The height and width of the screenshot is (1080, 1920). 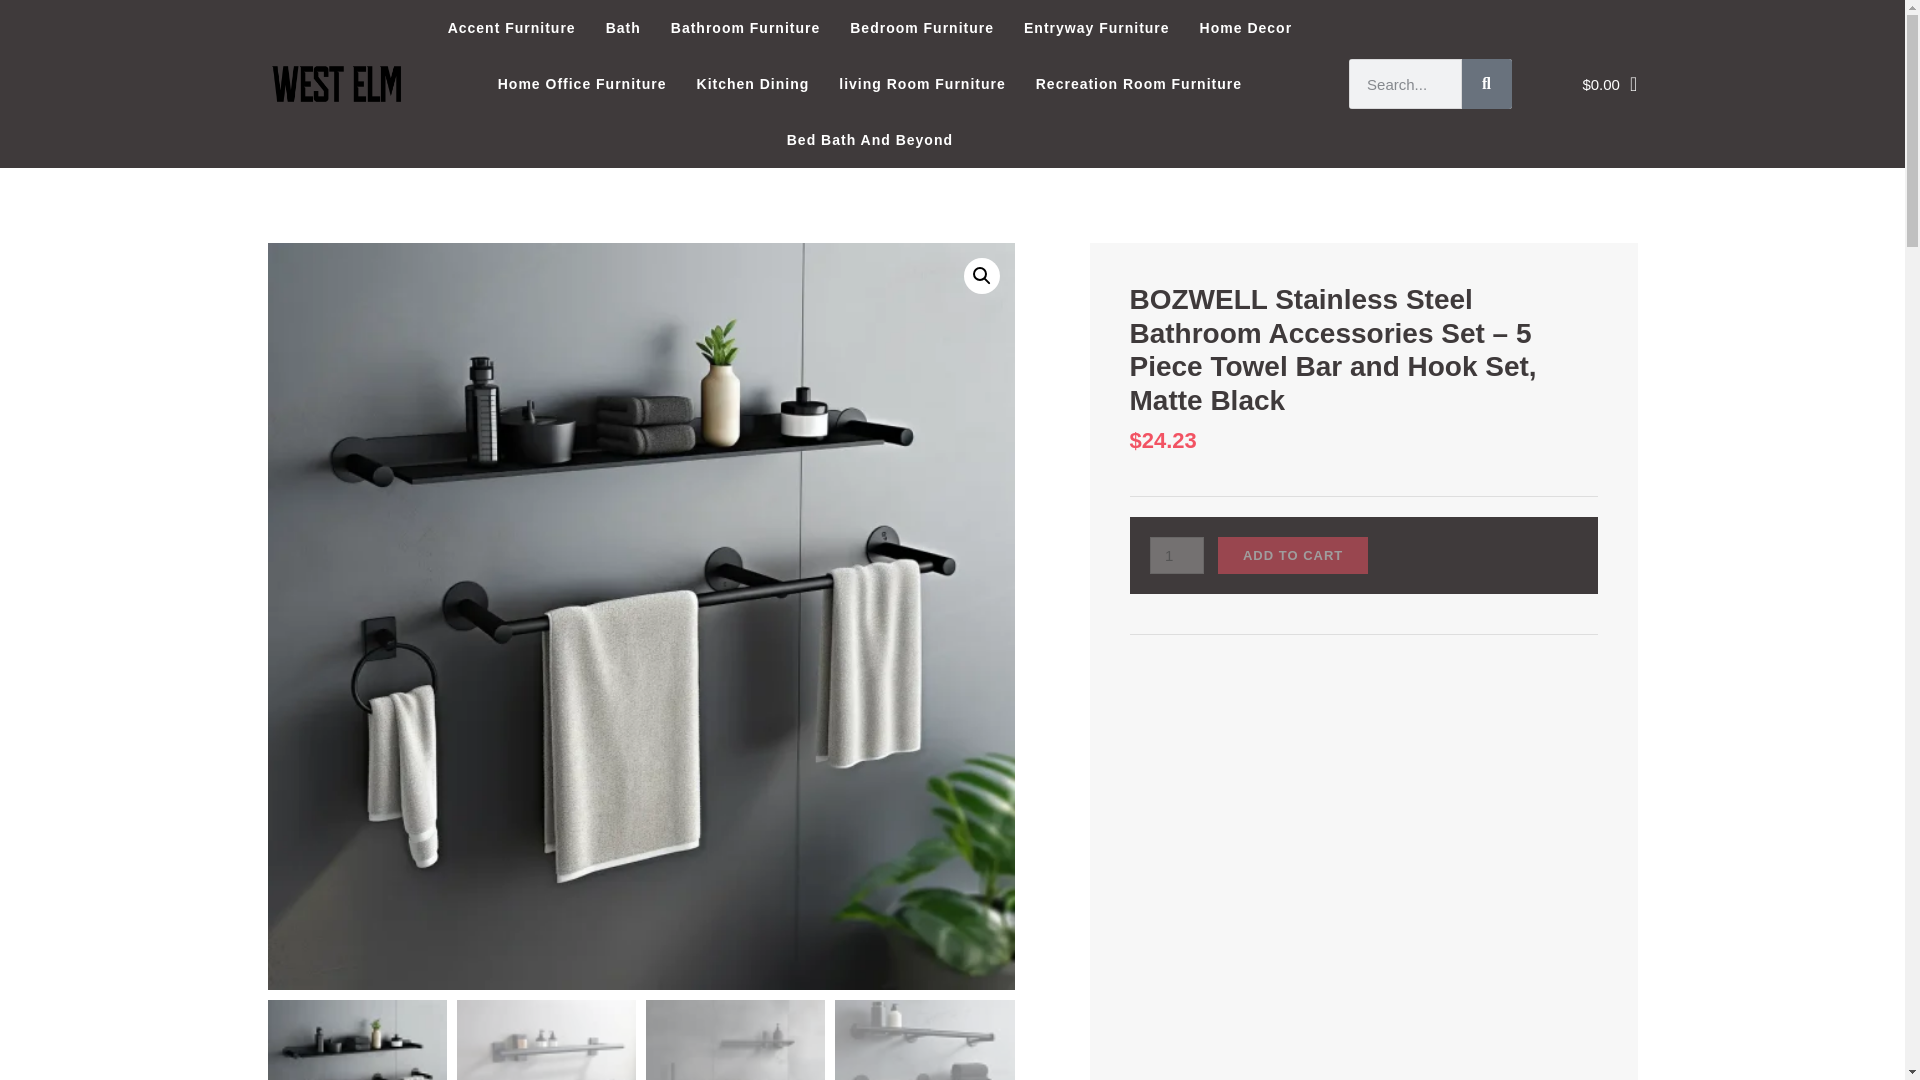 I want to click on Bedroom Furniture, so click(x=922, y=28).